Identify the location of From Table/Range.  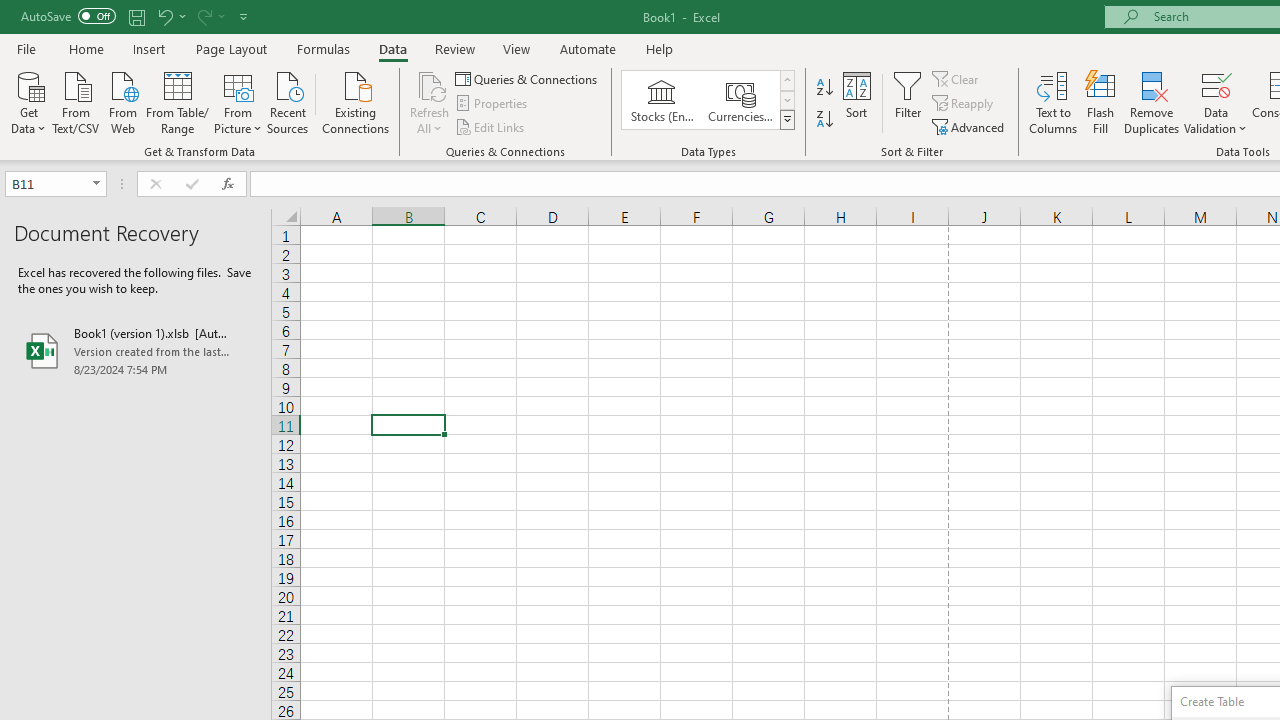
(178, 101).